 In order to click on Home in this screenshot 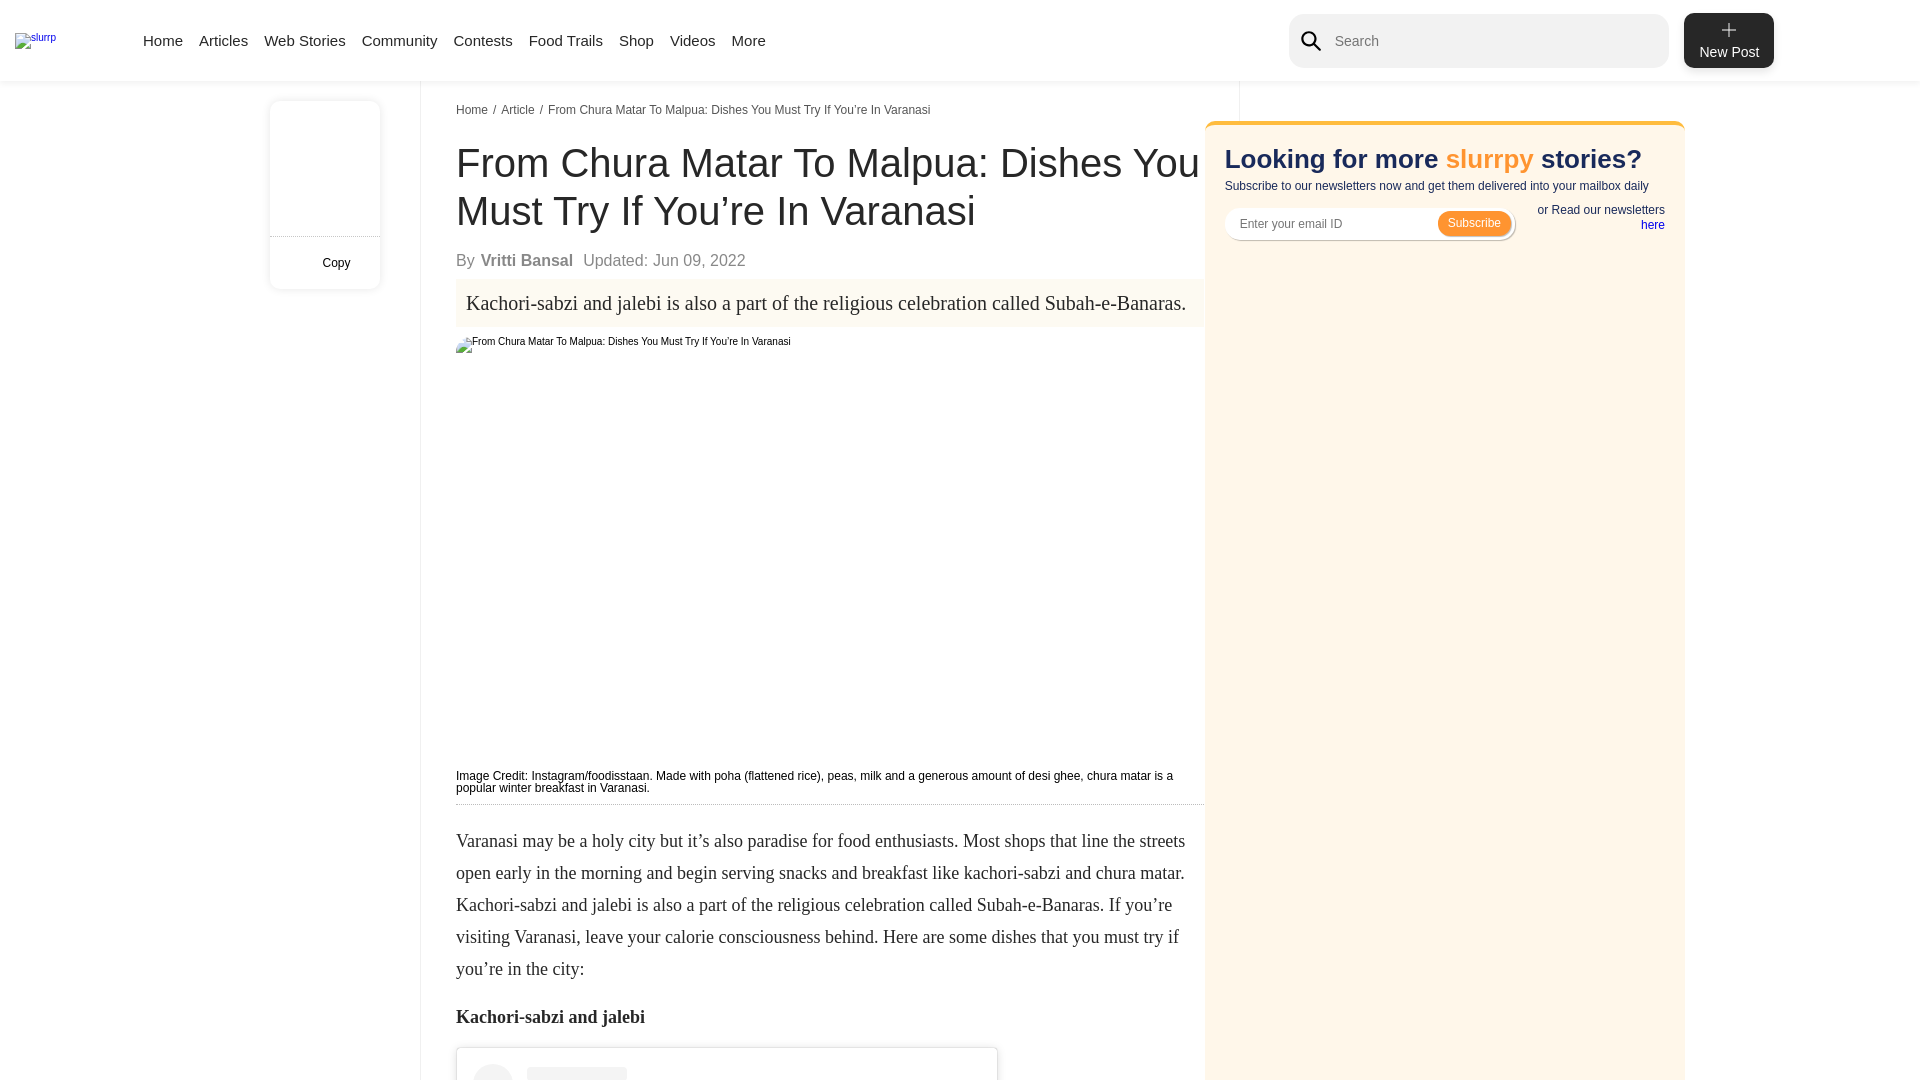, I will do `click(474, 109)`.